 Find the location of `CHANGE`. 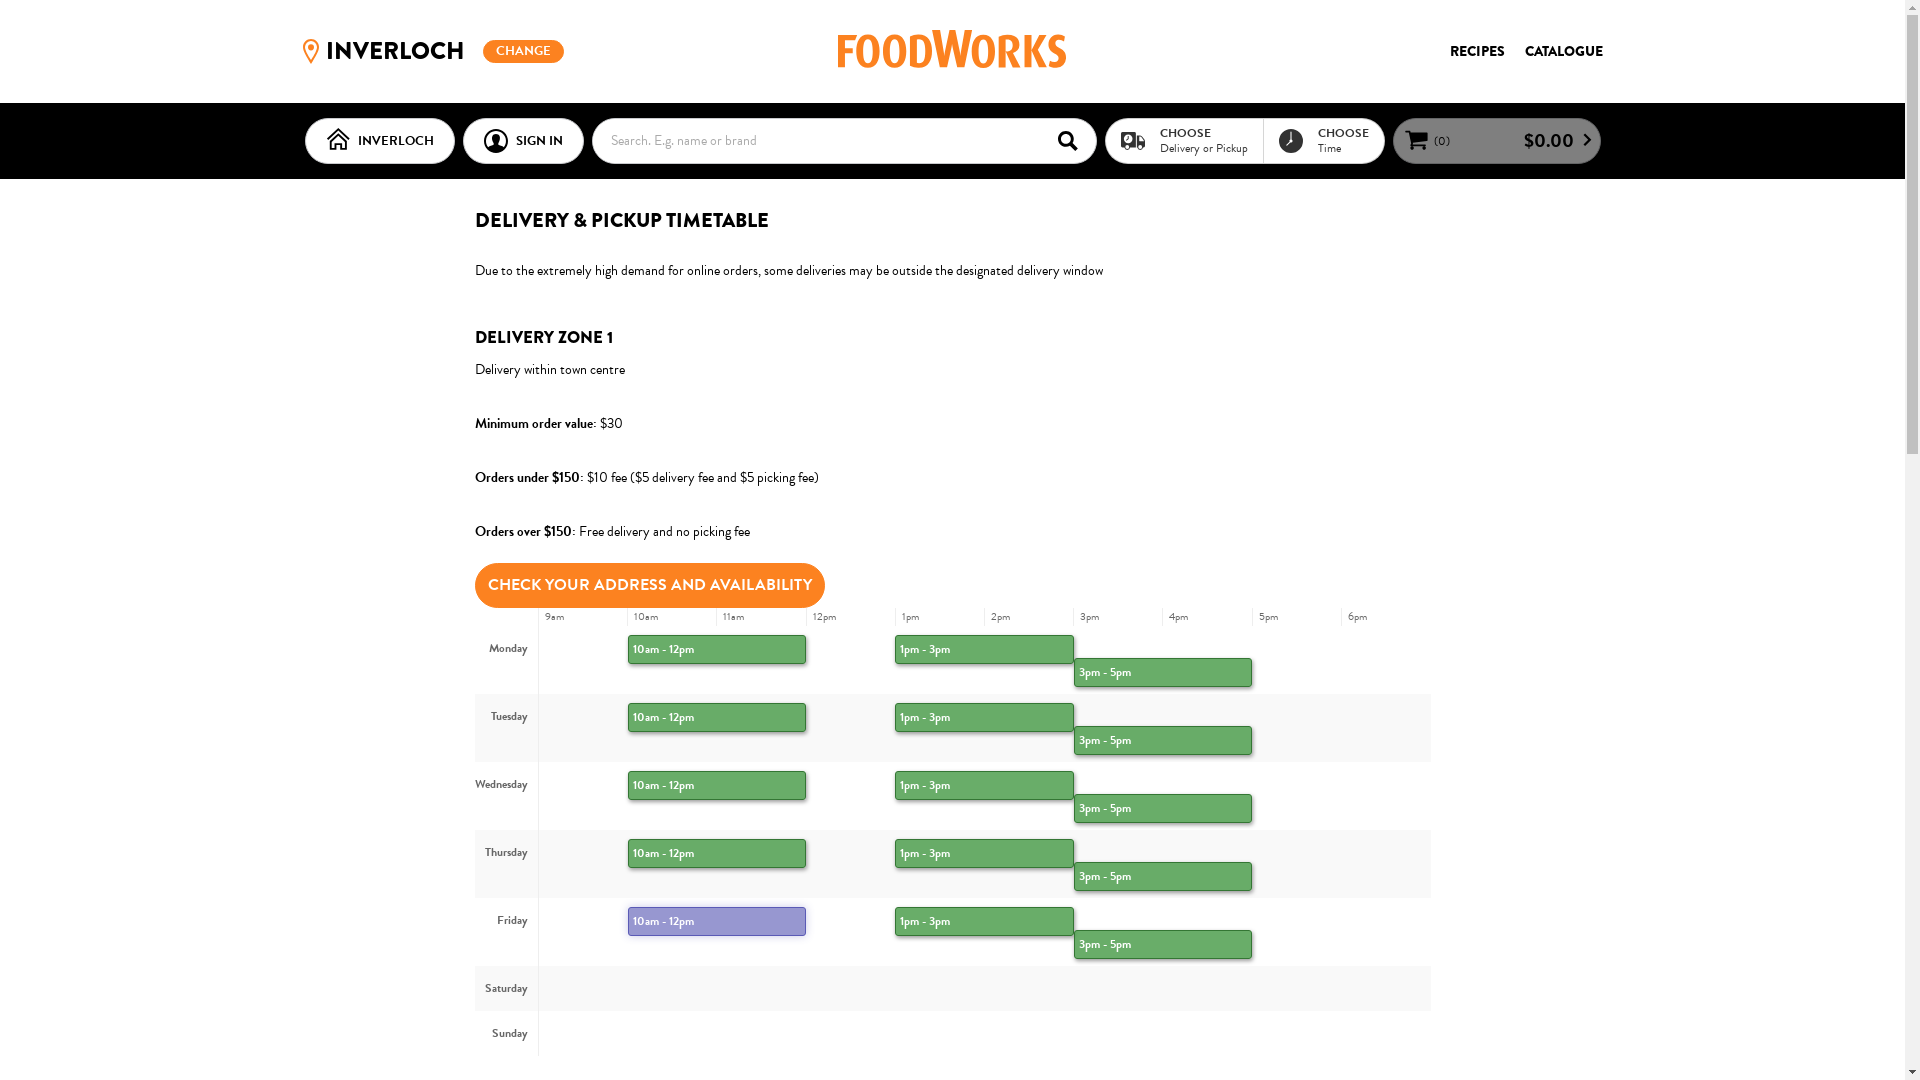

CHANGE is located at coordinates (524, 52).